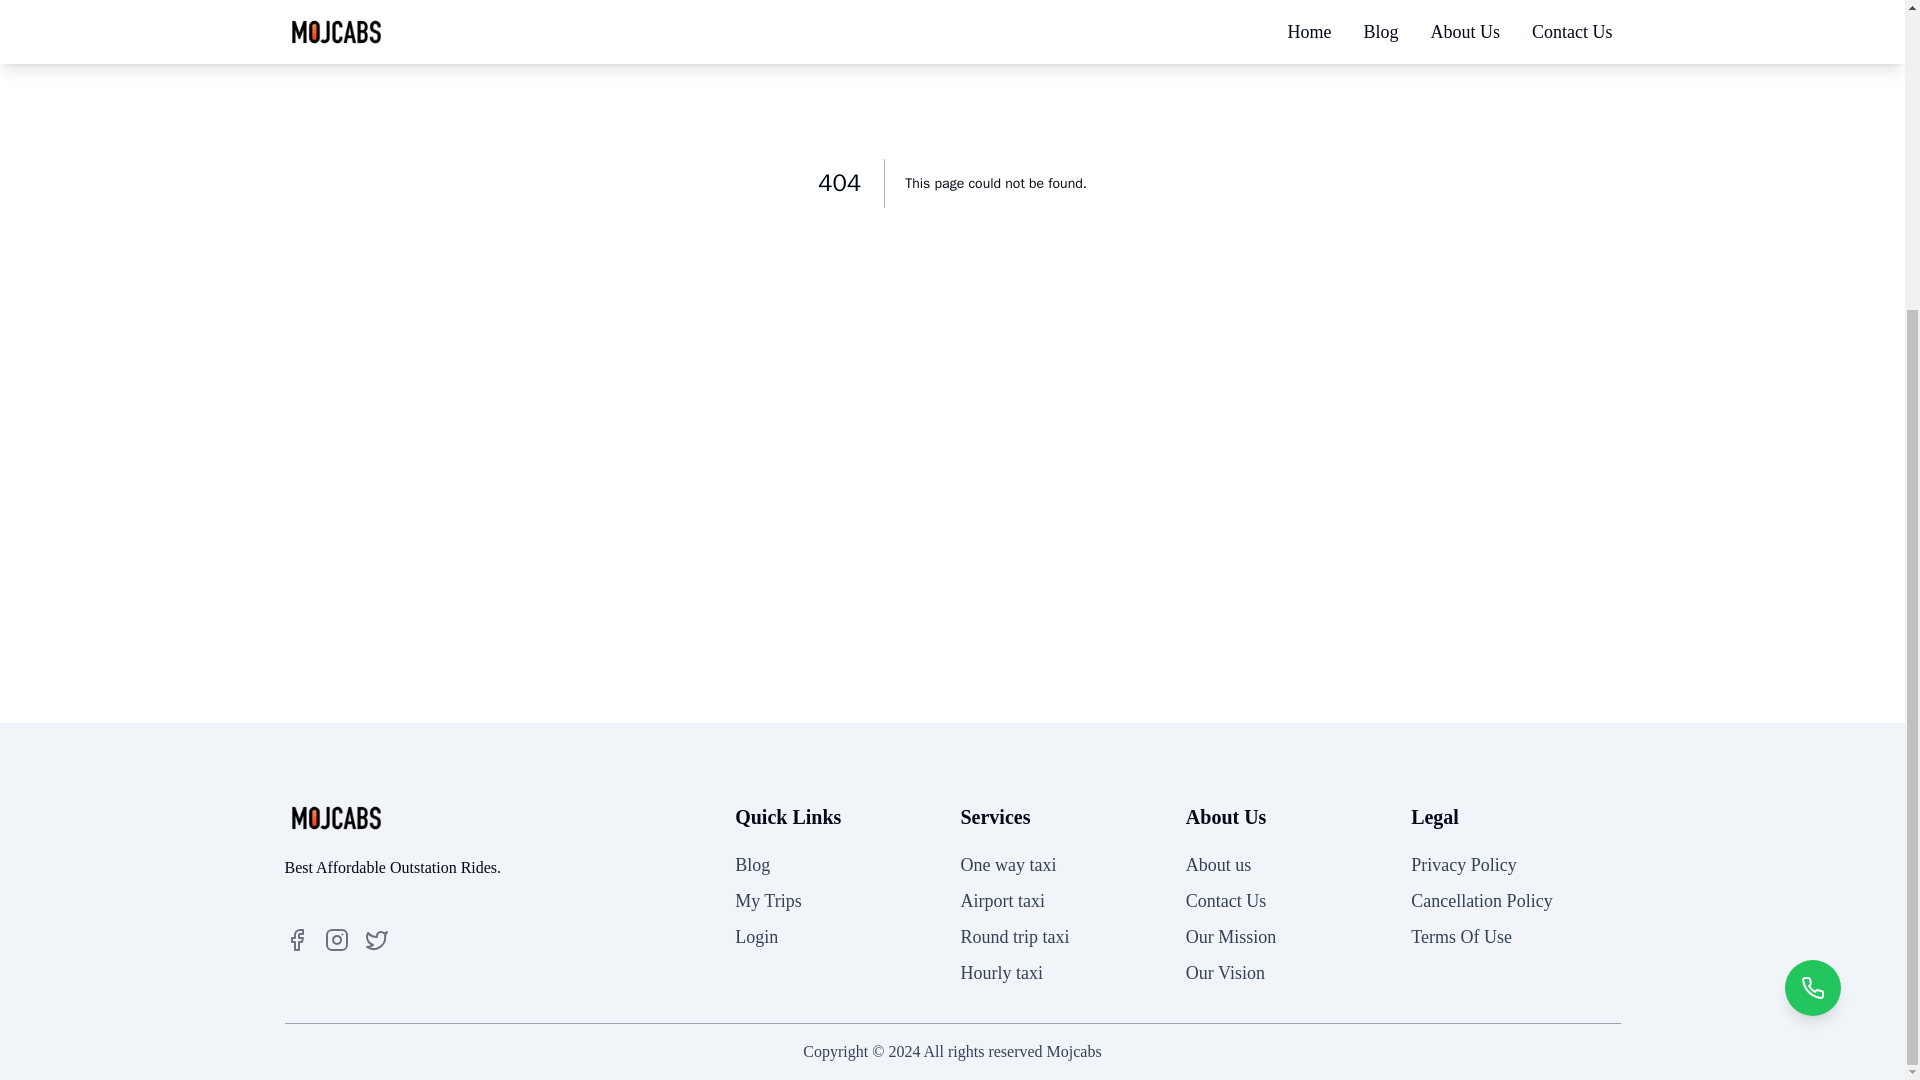 Image resolution: width=1920 pixels, height=1080 pixels. What do you see at coordinates (1008, 864) in the screenshot?
I see `One way taxi` at bounding box center [1008, 864].